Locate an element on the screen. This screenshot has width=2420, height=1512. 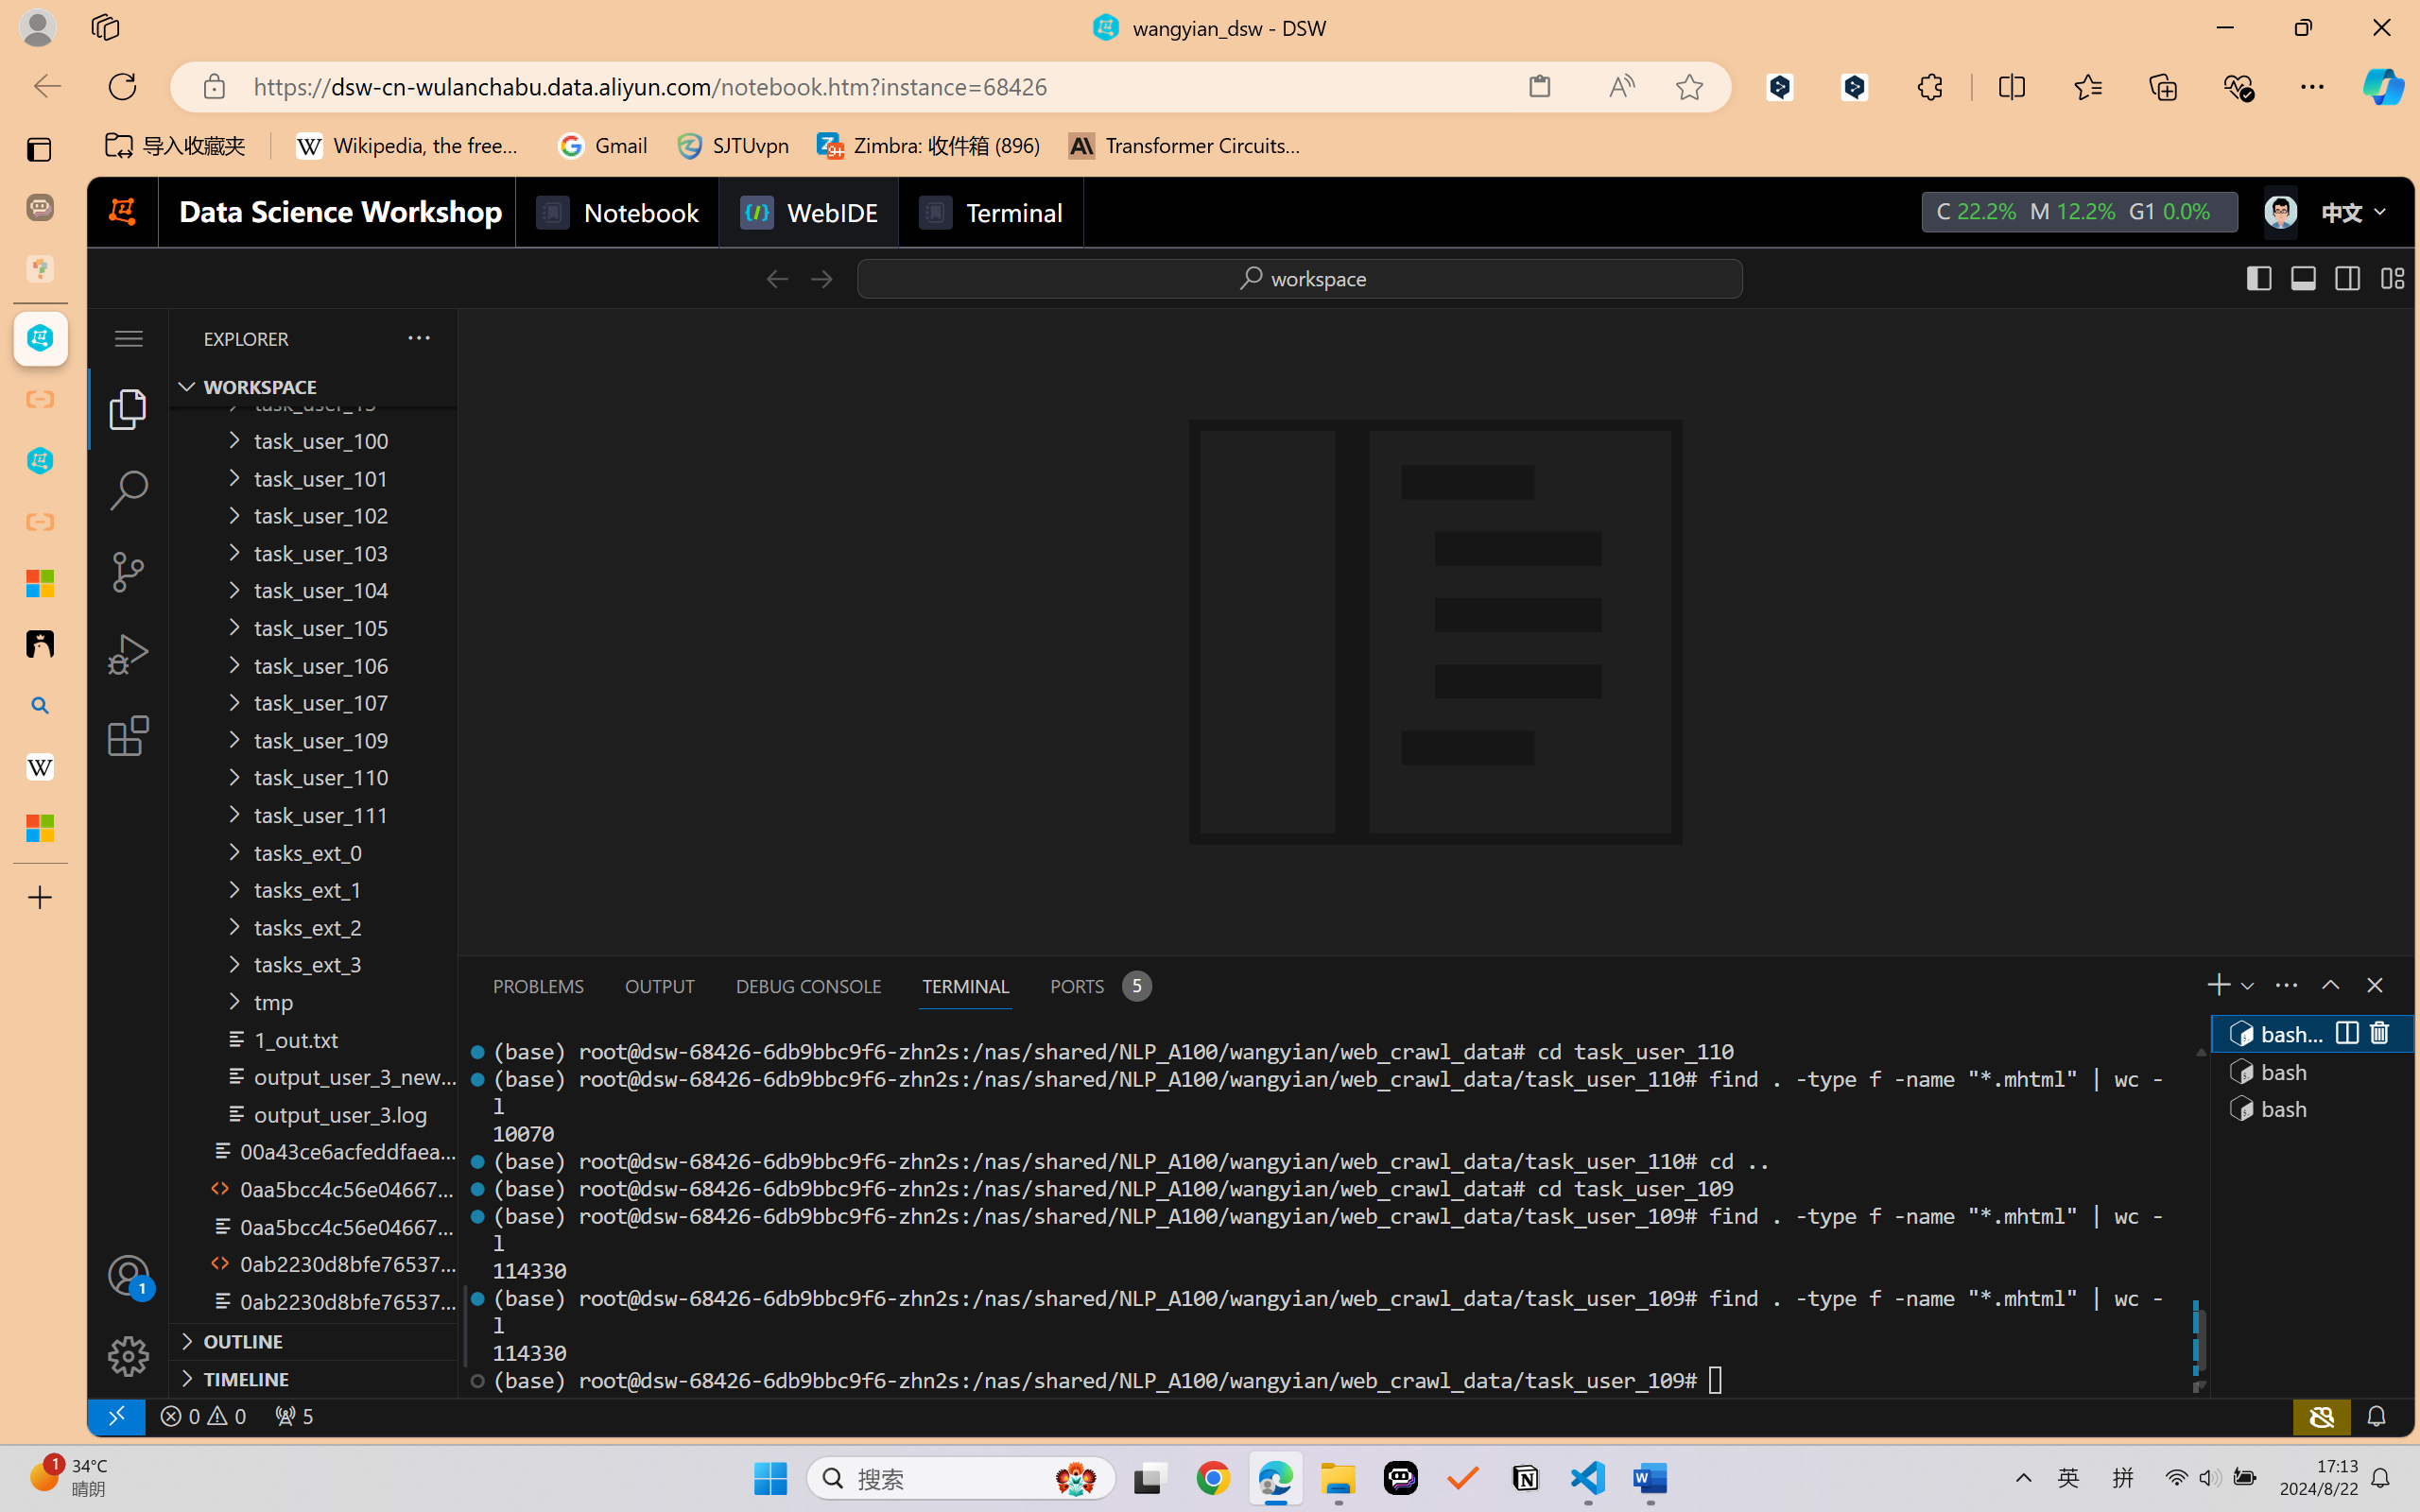
Split (Ctrl+Shift+5) is located at coordinates (2344, 1034).